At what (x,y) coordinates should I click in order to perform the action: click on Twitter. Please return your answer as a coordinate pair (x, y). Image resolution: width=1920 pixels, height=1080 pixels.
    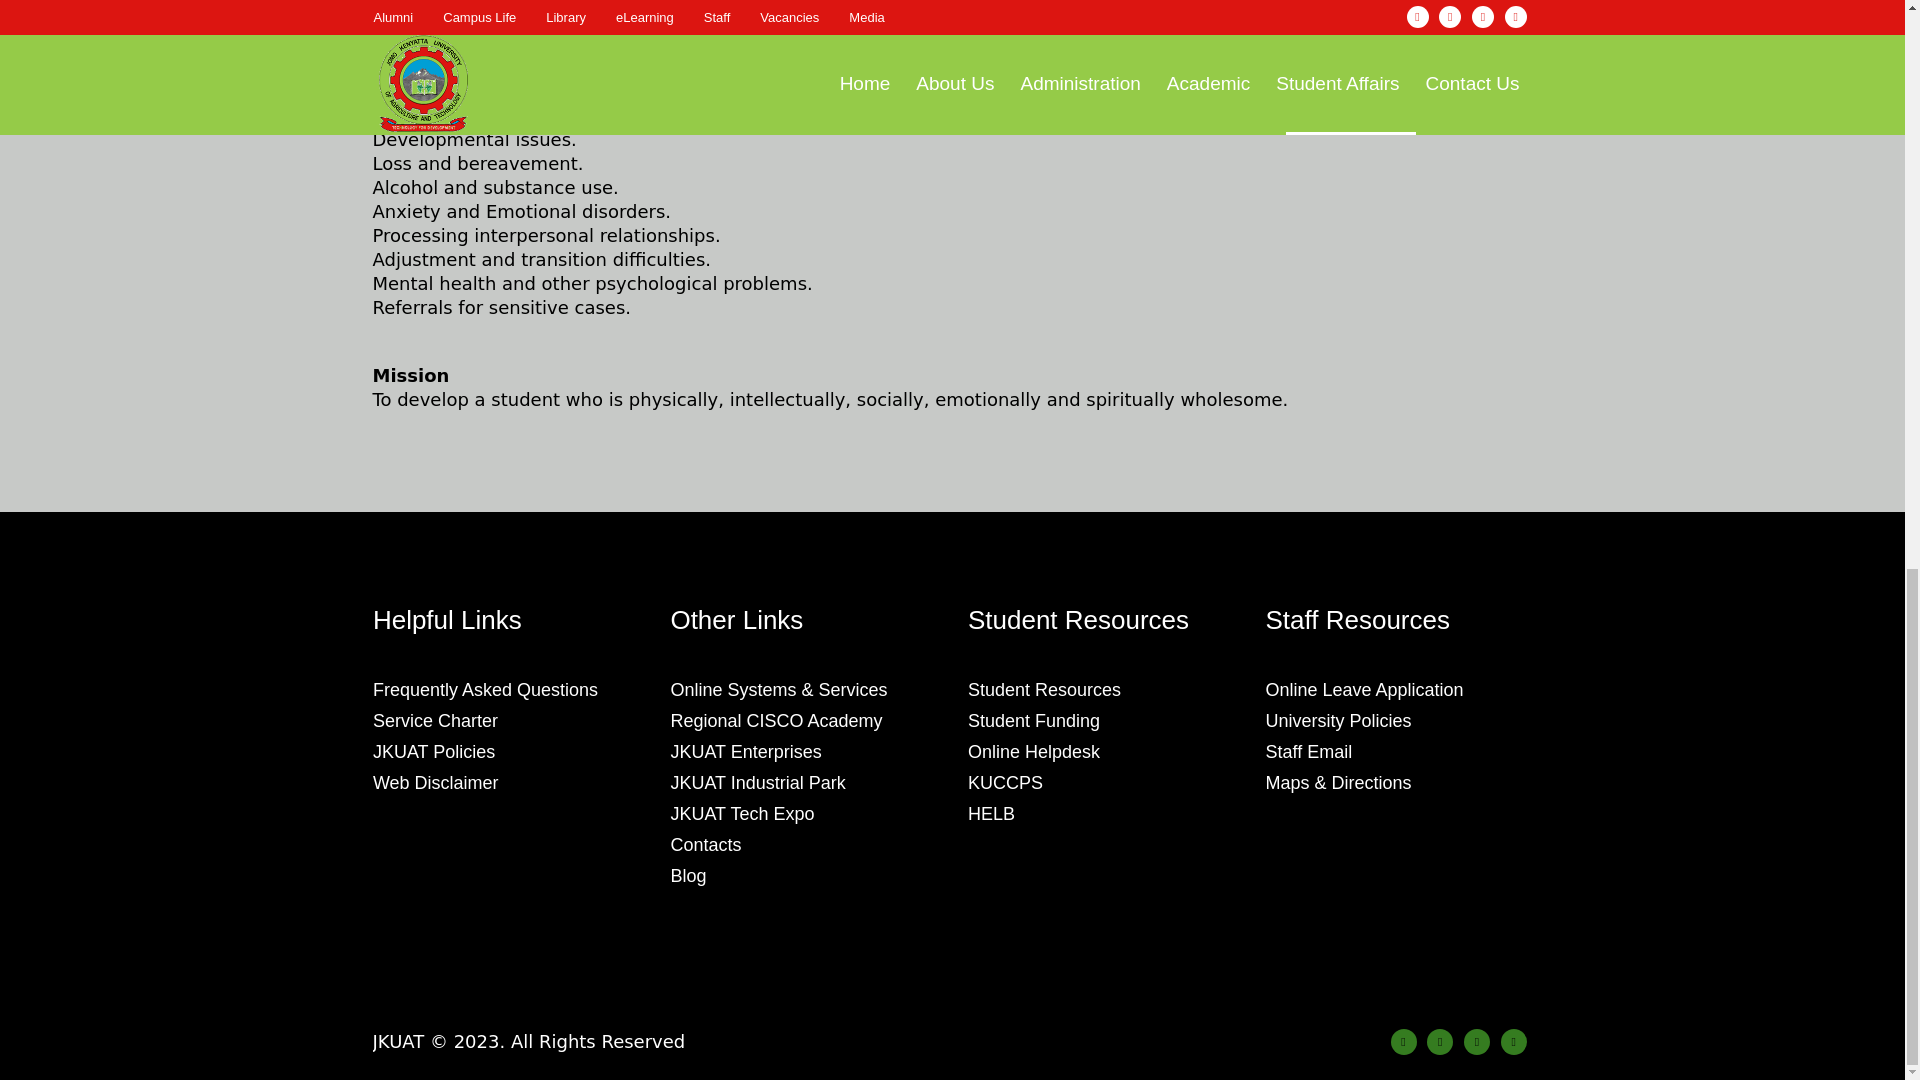
    Looking at the image, I should click on (1476, 1042).